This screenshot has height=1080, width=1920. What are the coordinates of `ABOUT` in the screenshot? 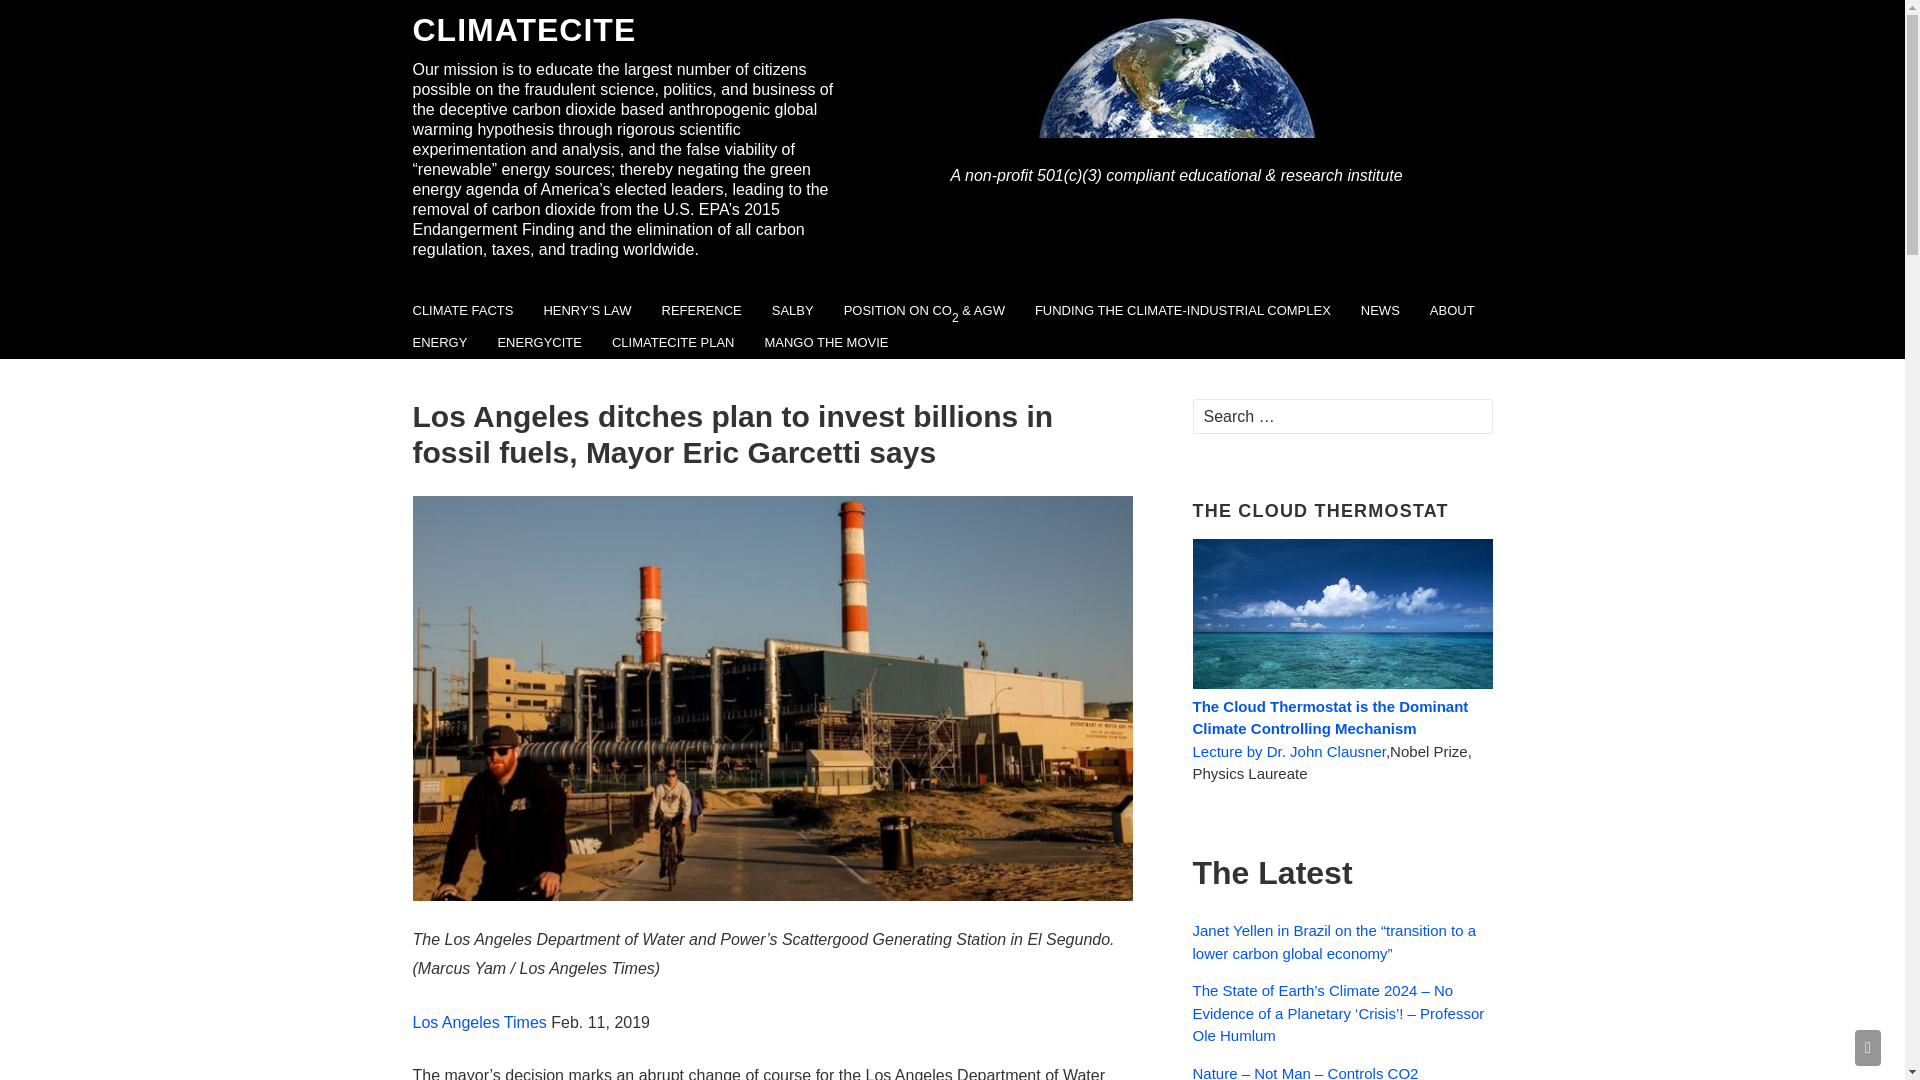 It's located at (1452, 310).